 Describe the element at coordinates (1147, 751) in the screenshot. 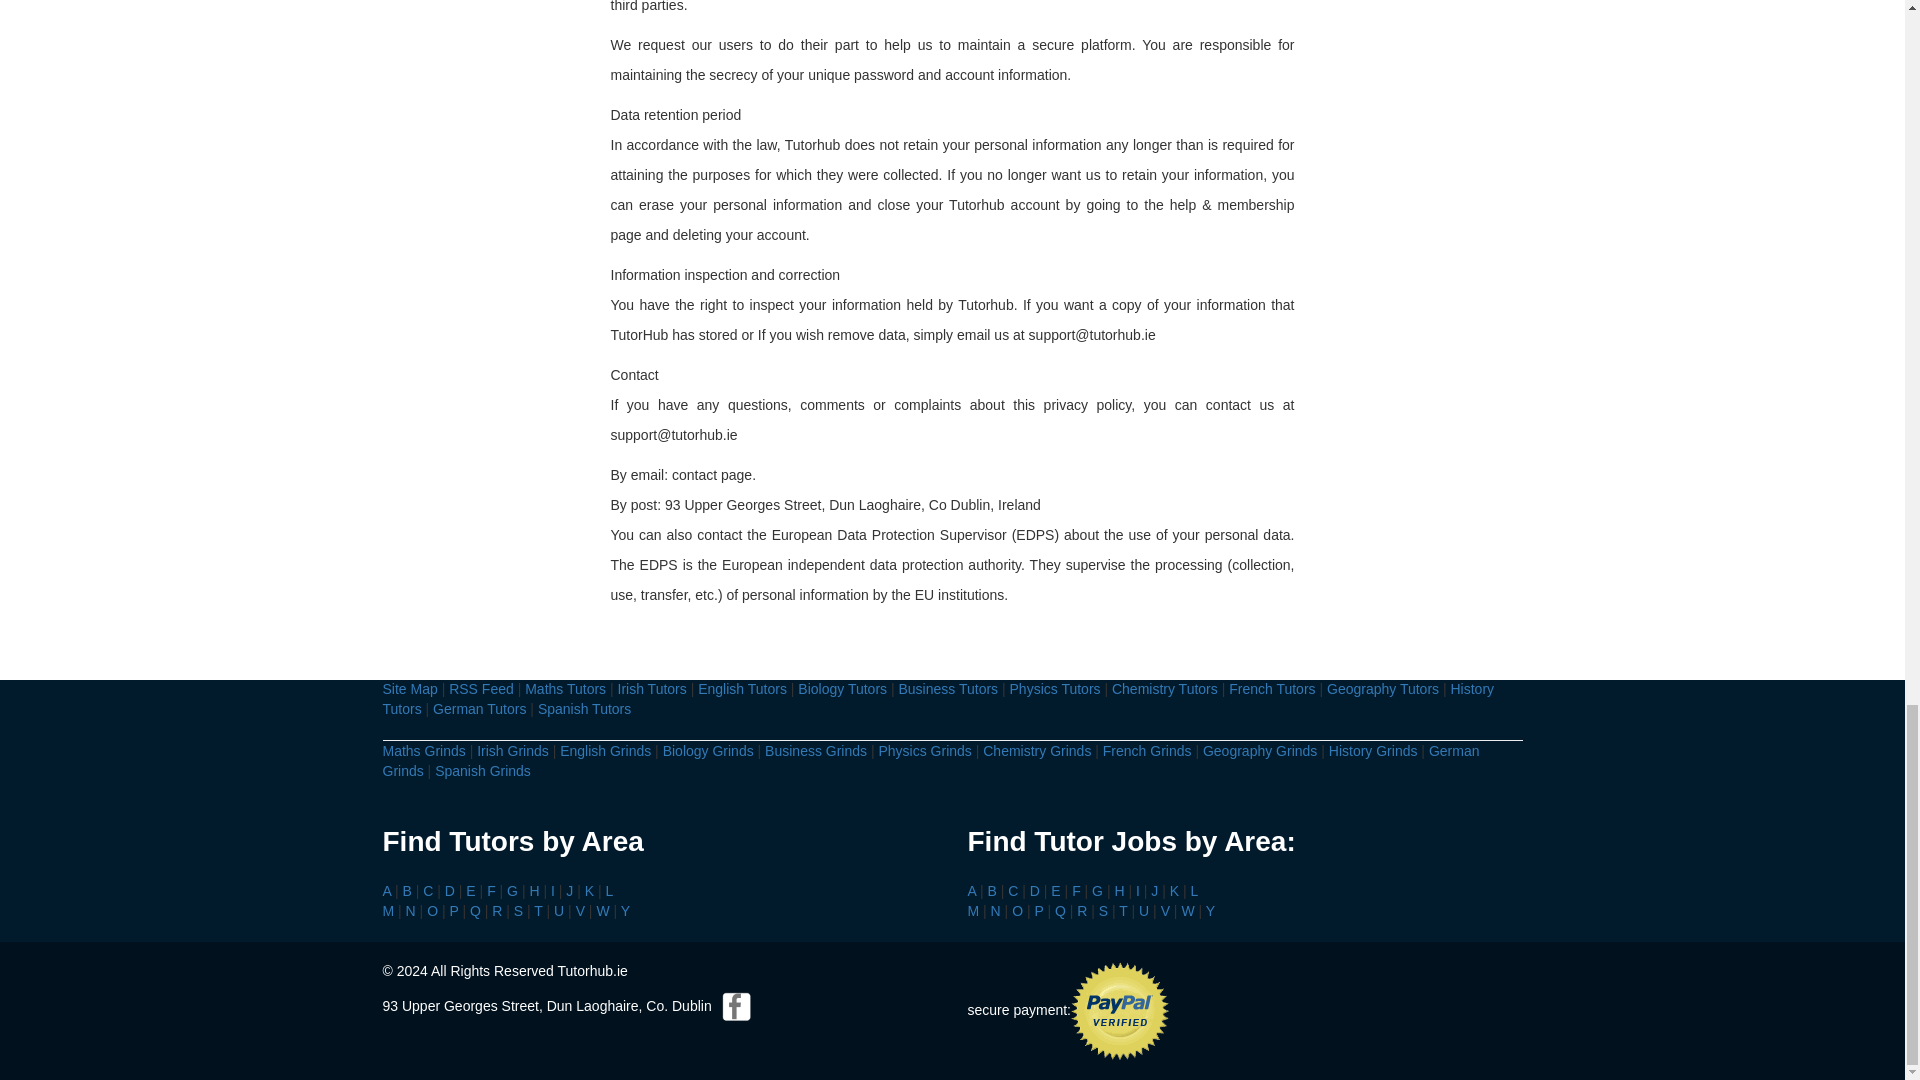

I see `French Grinds` at that location.